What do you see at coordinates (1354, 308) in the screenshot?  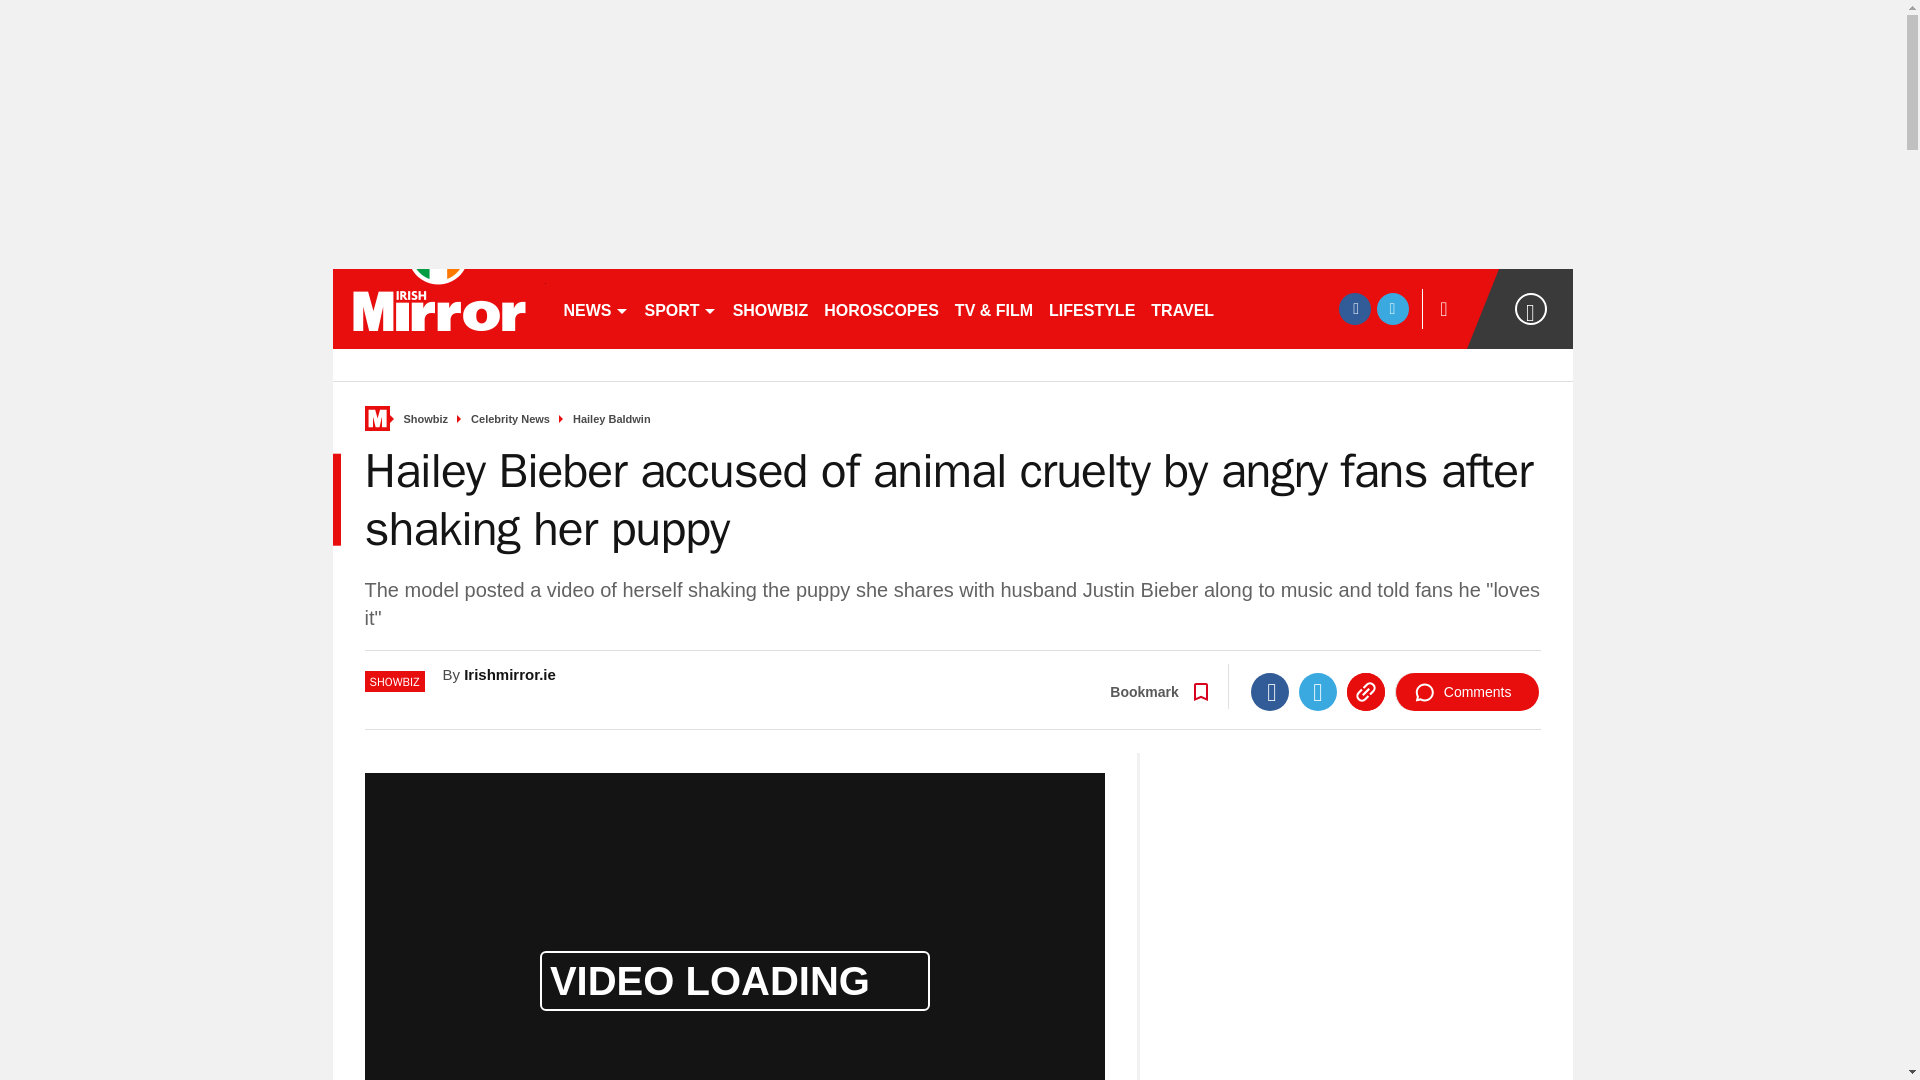 I see `facebook` at bounding box center [1354, 308].